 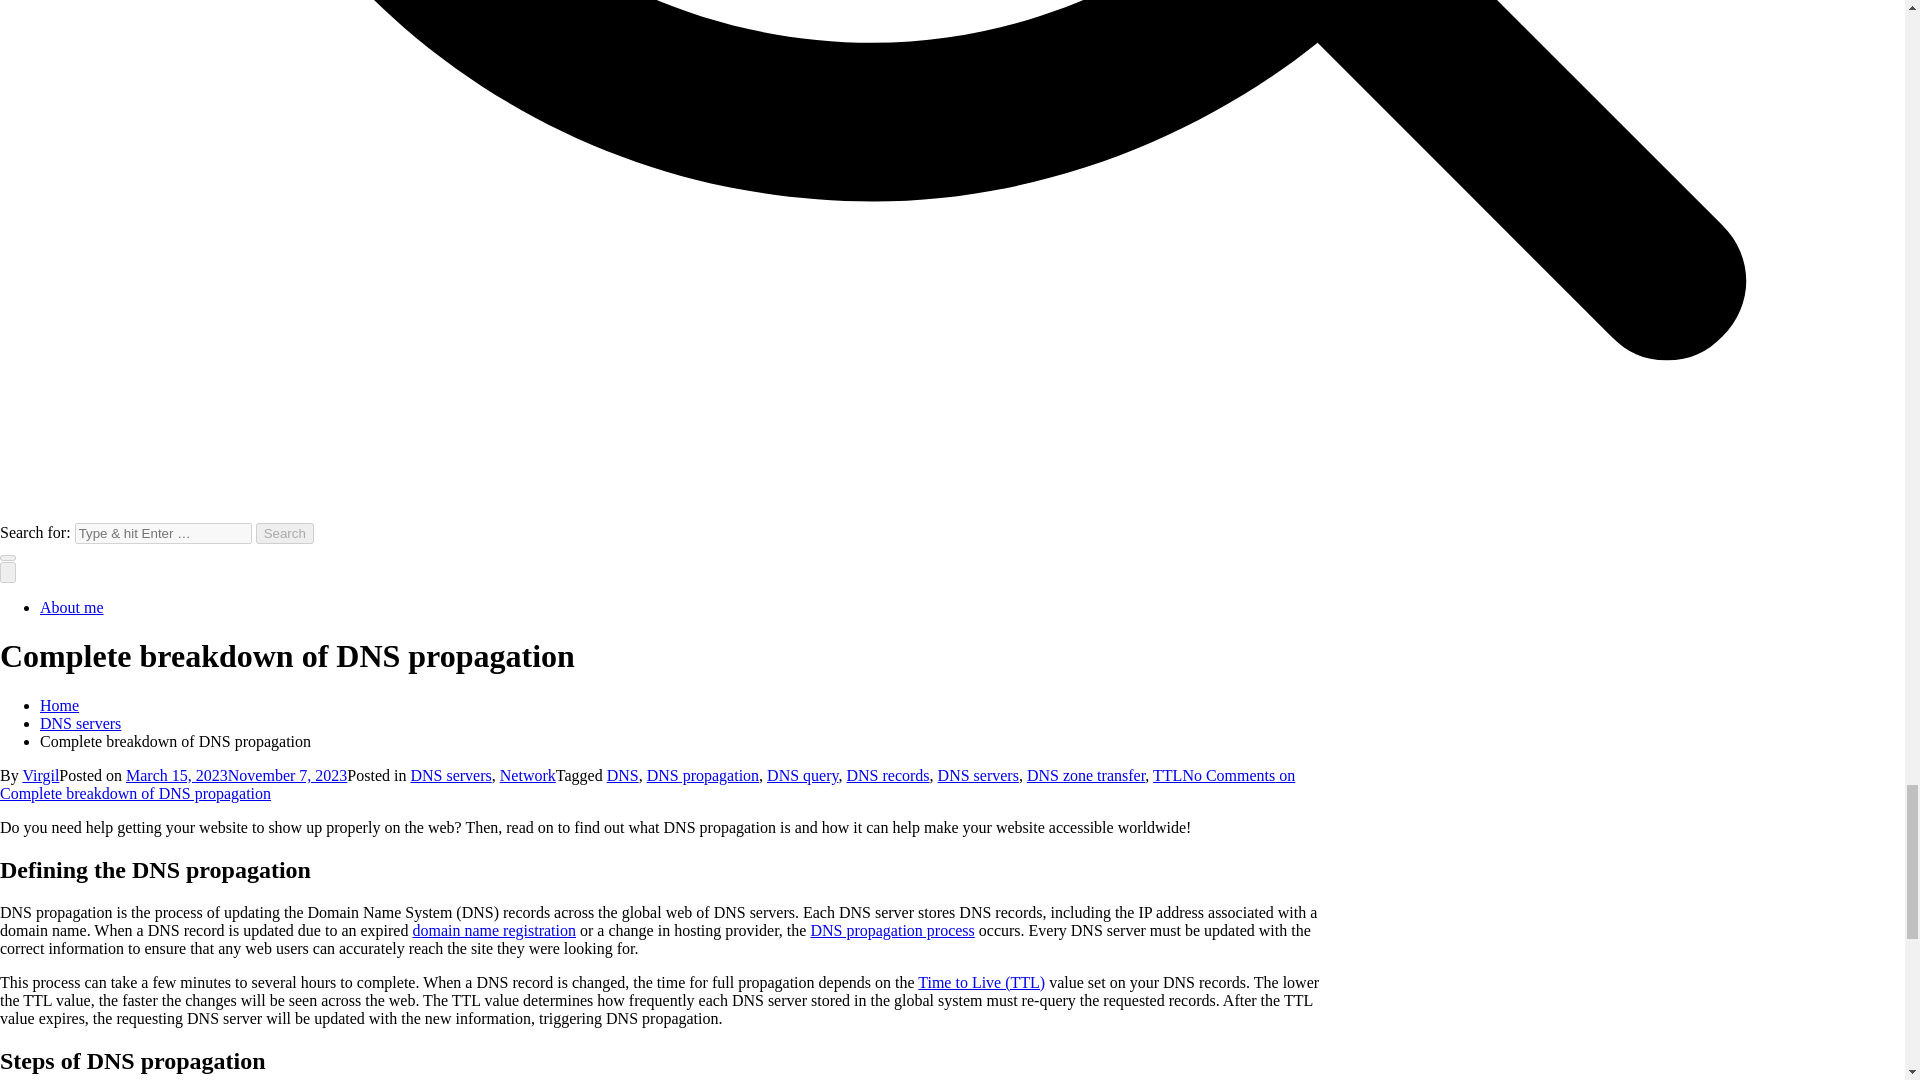 I want to click on DNS query, so click(x=802, y=775).